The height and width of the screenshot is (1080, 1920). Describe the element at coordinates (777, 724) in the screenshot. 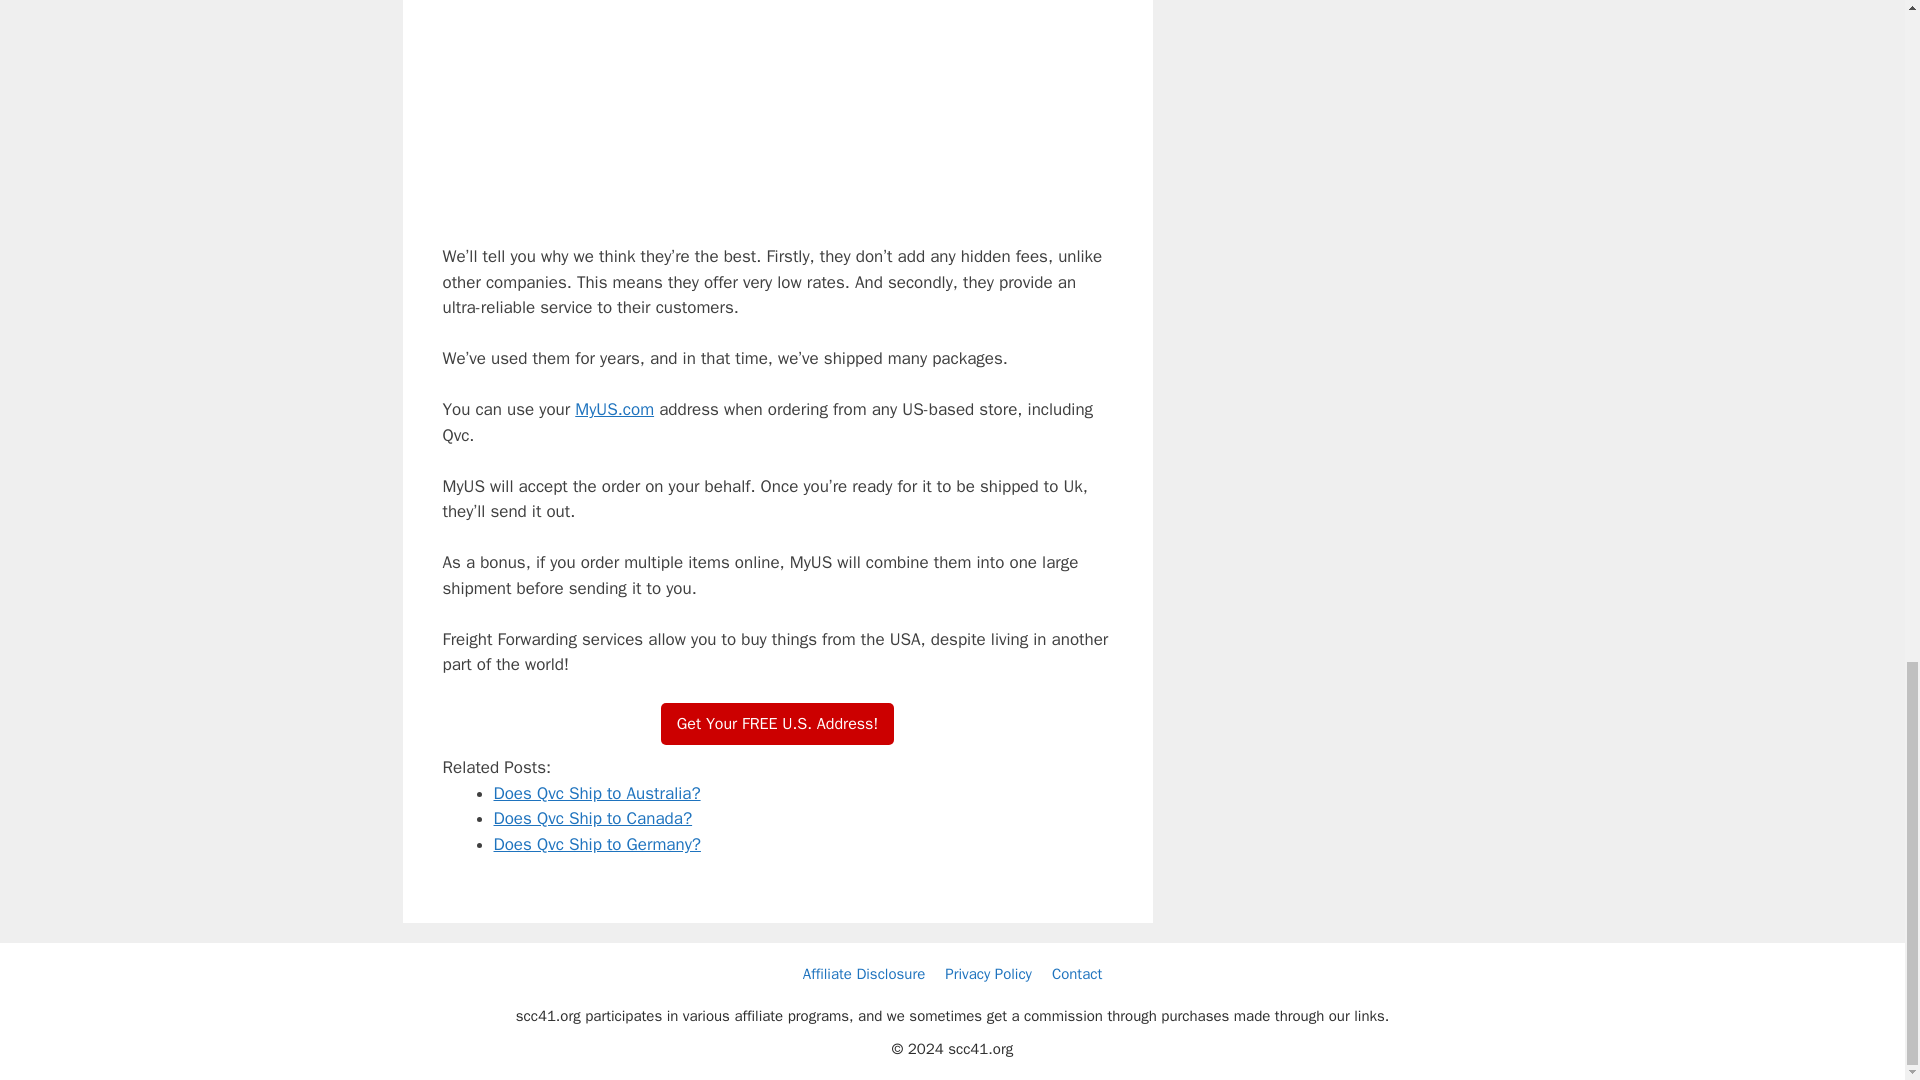

I see `Get Your FREE U.S. Address!` at that location.